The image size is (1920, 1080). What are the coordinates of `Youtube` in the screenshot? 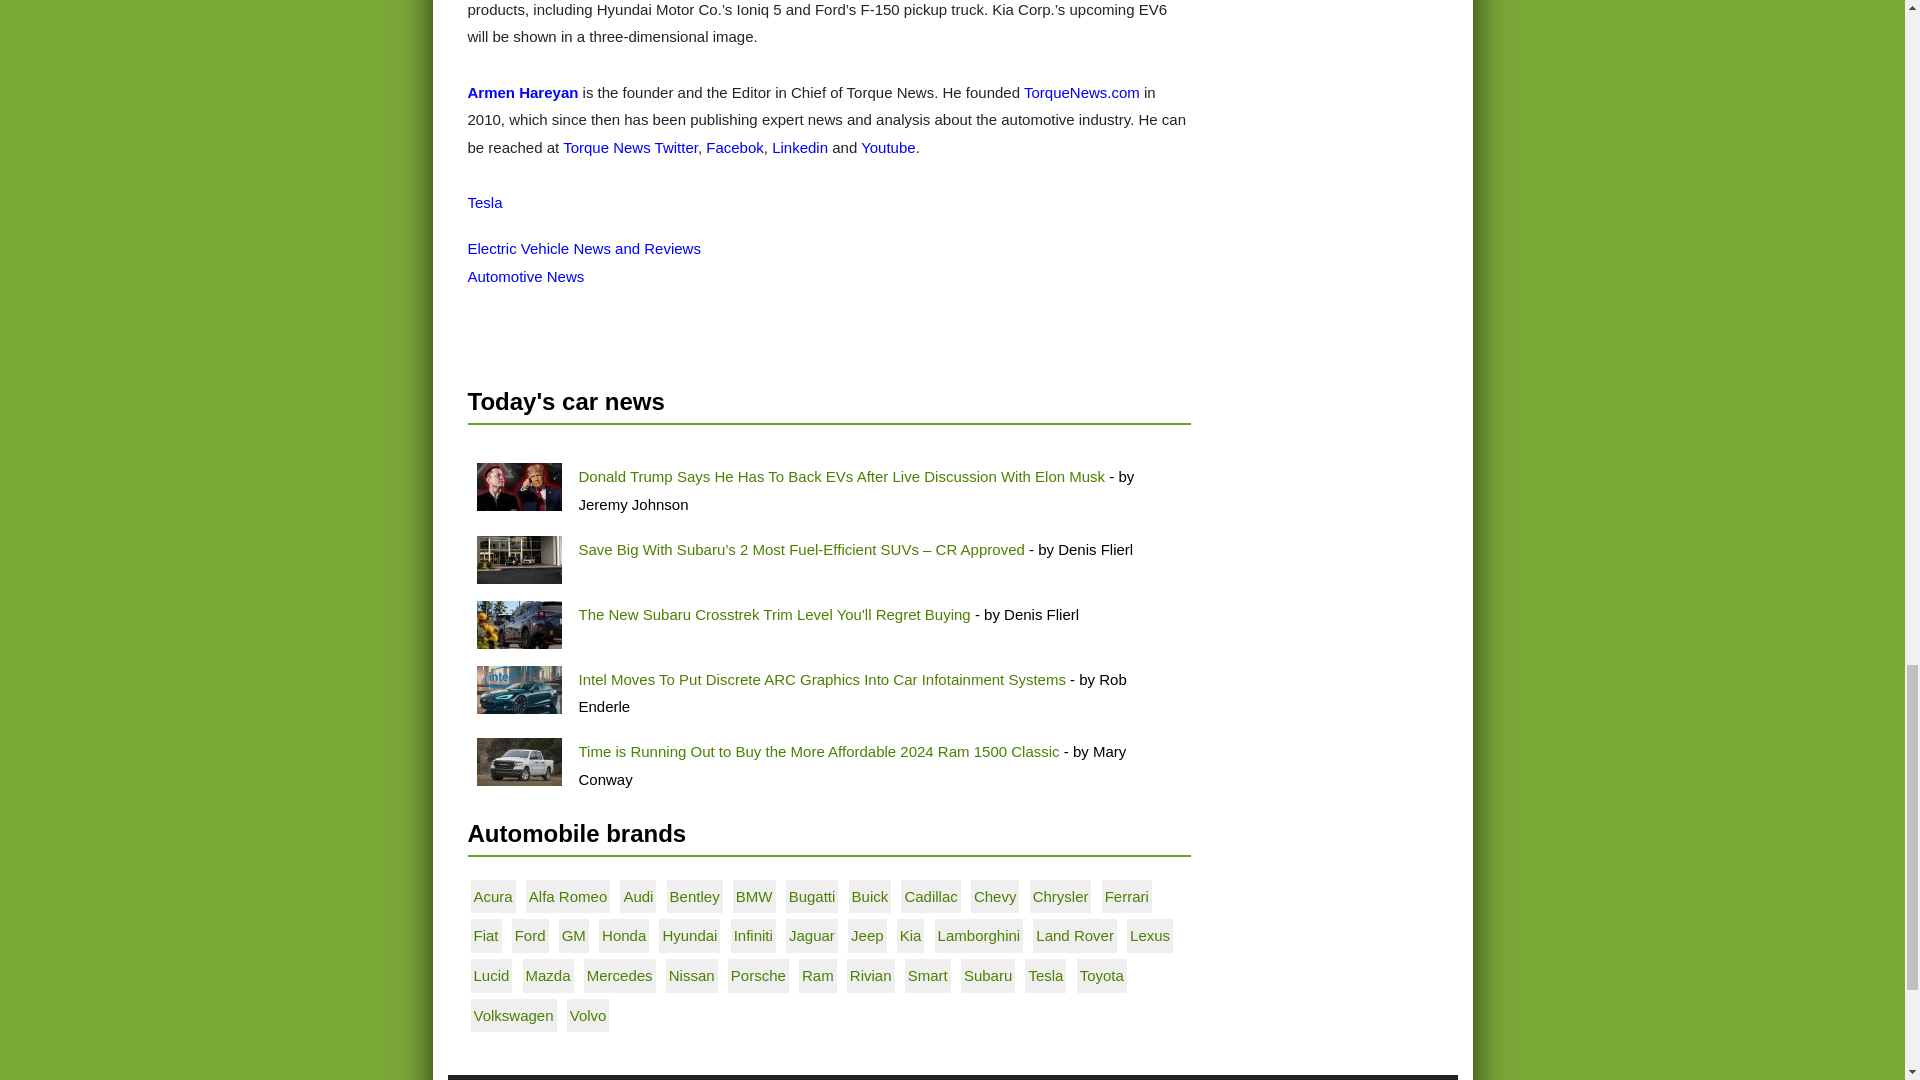 It's located at (888, 147).